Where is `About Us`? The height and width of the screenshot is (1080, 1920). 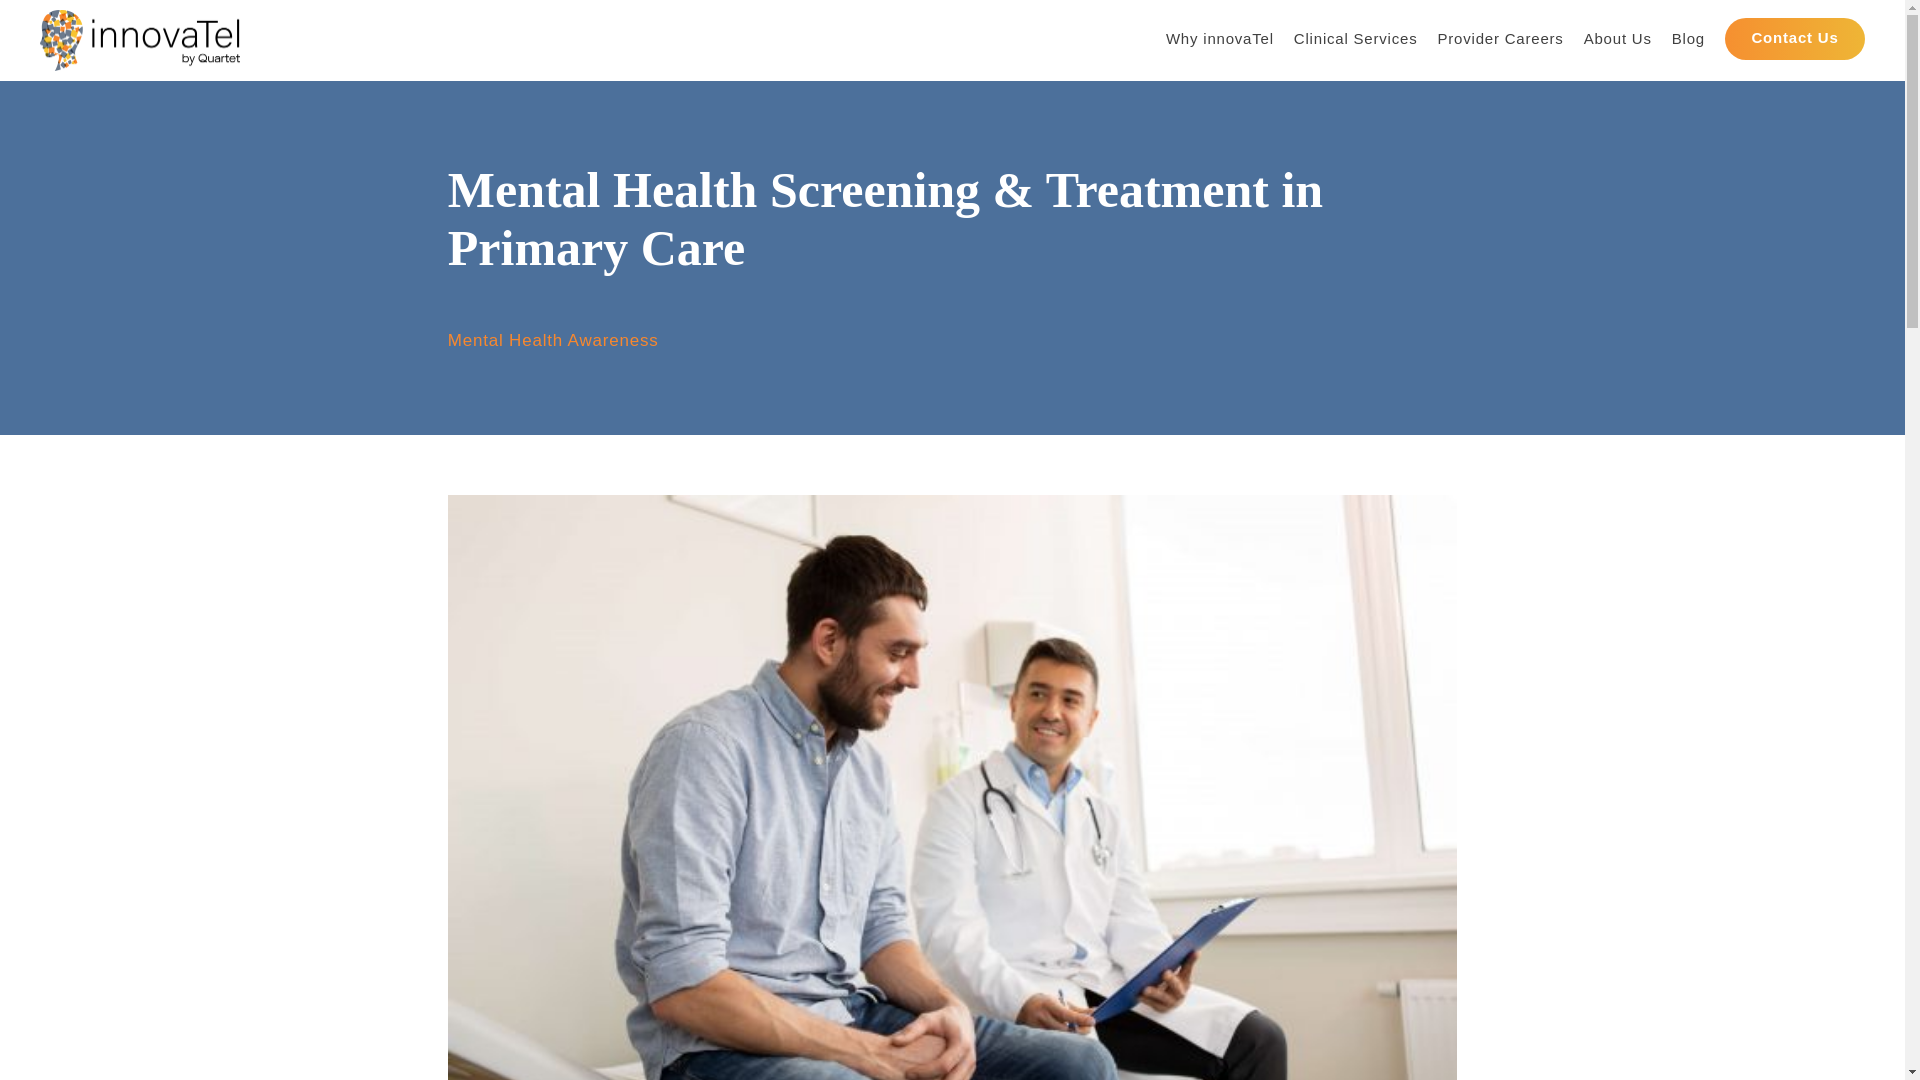
About Us is located at coordinates (1618, 43).